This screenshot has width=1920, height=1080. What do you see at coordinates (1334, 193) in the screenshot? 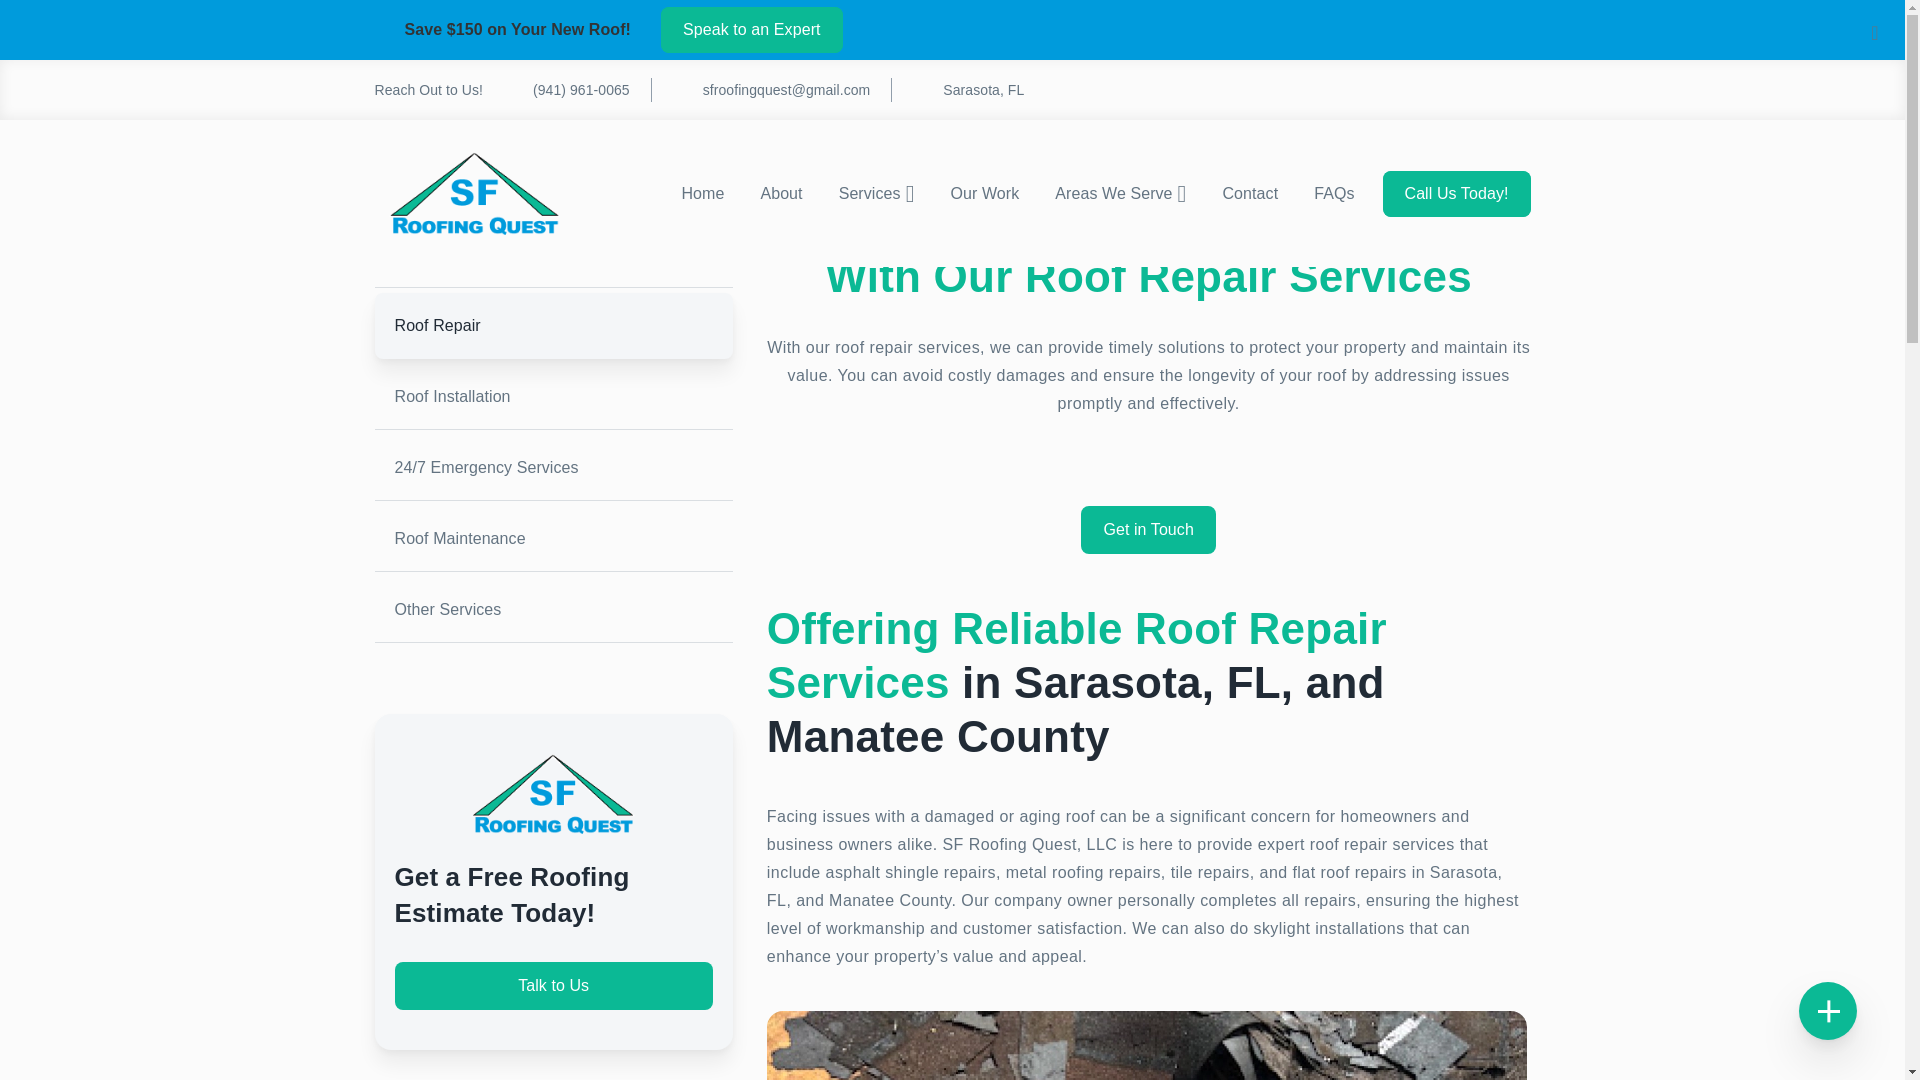
I see `FAQs` at bounding box center [1334, 193].